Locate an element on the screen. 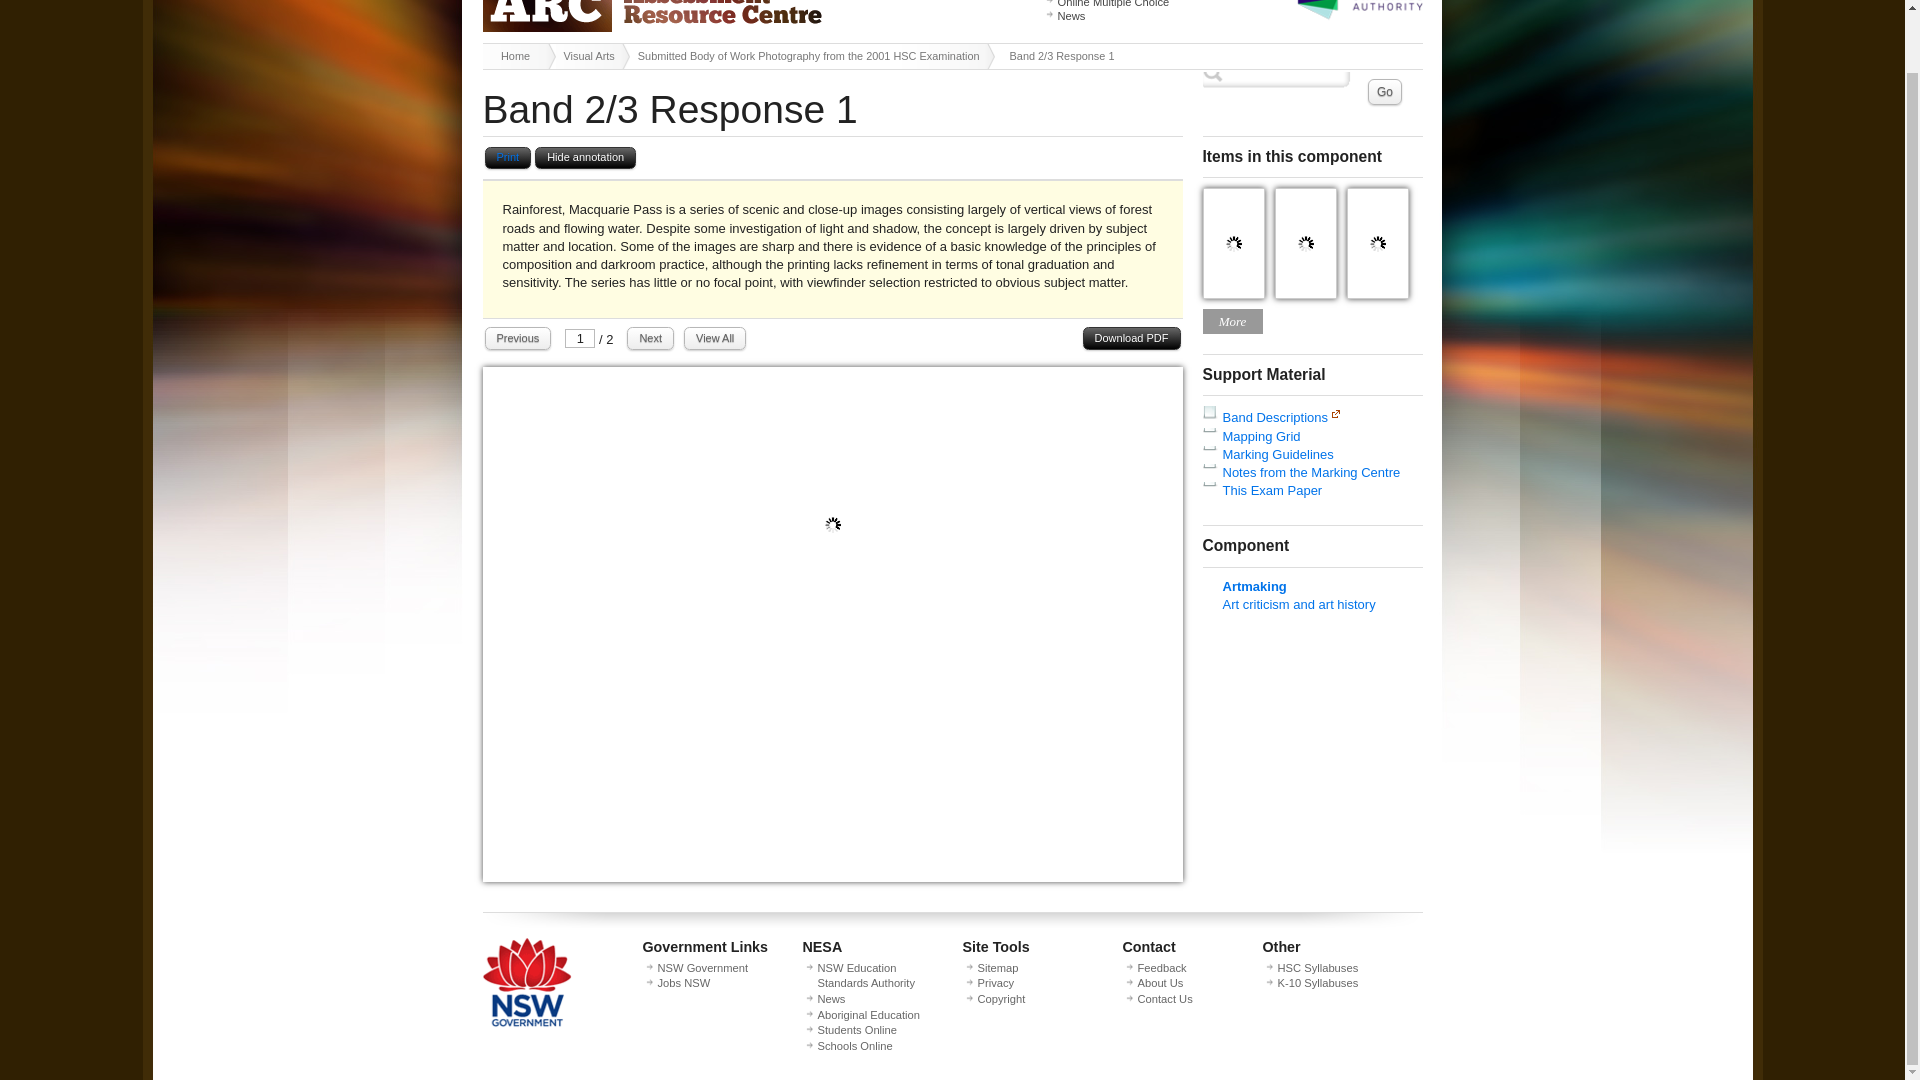 The image size is (1920, 1080). News is located at coordinates (1072, 15).